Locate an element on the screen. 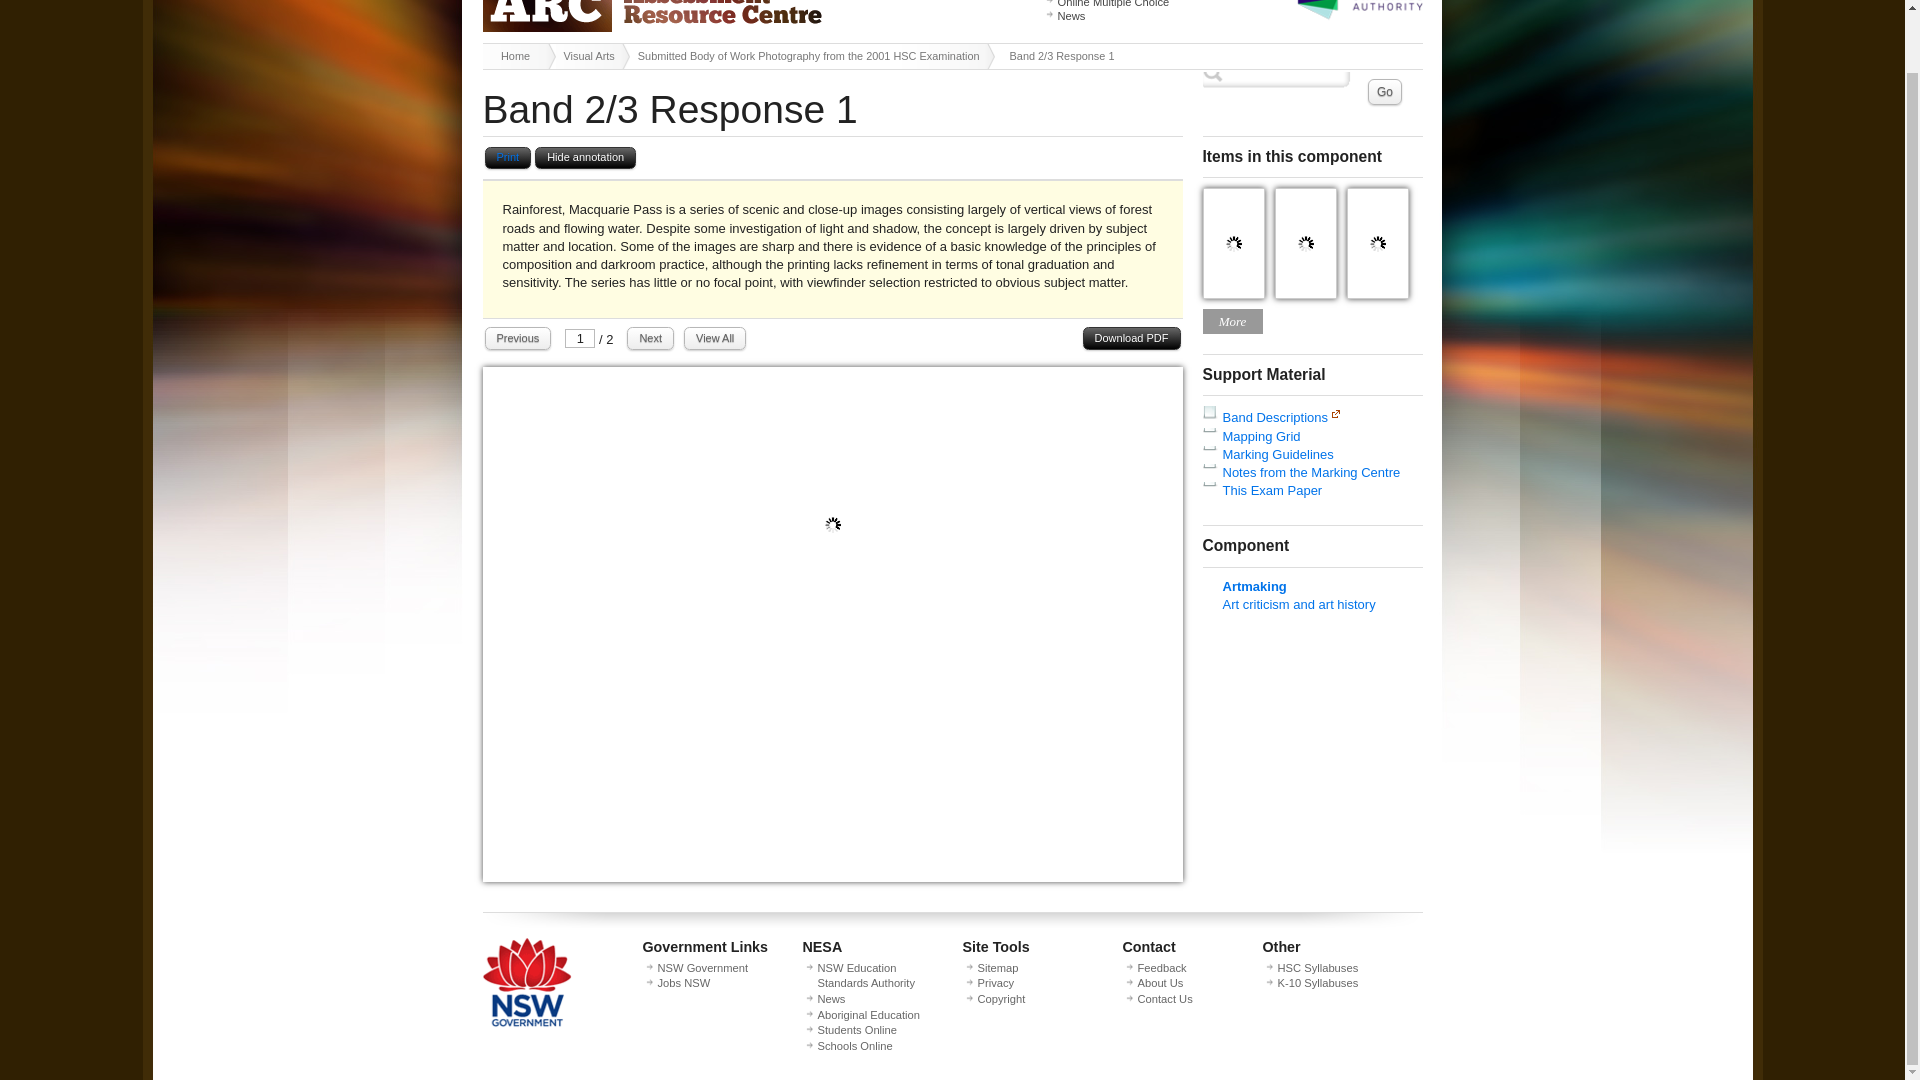 The image size is (1920, 1080). News is located at coordinates (1072, 15).